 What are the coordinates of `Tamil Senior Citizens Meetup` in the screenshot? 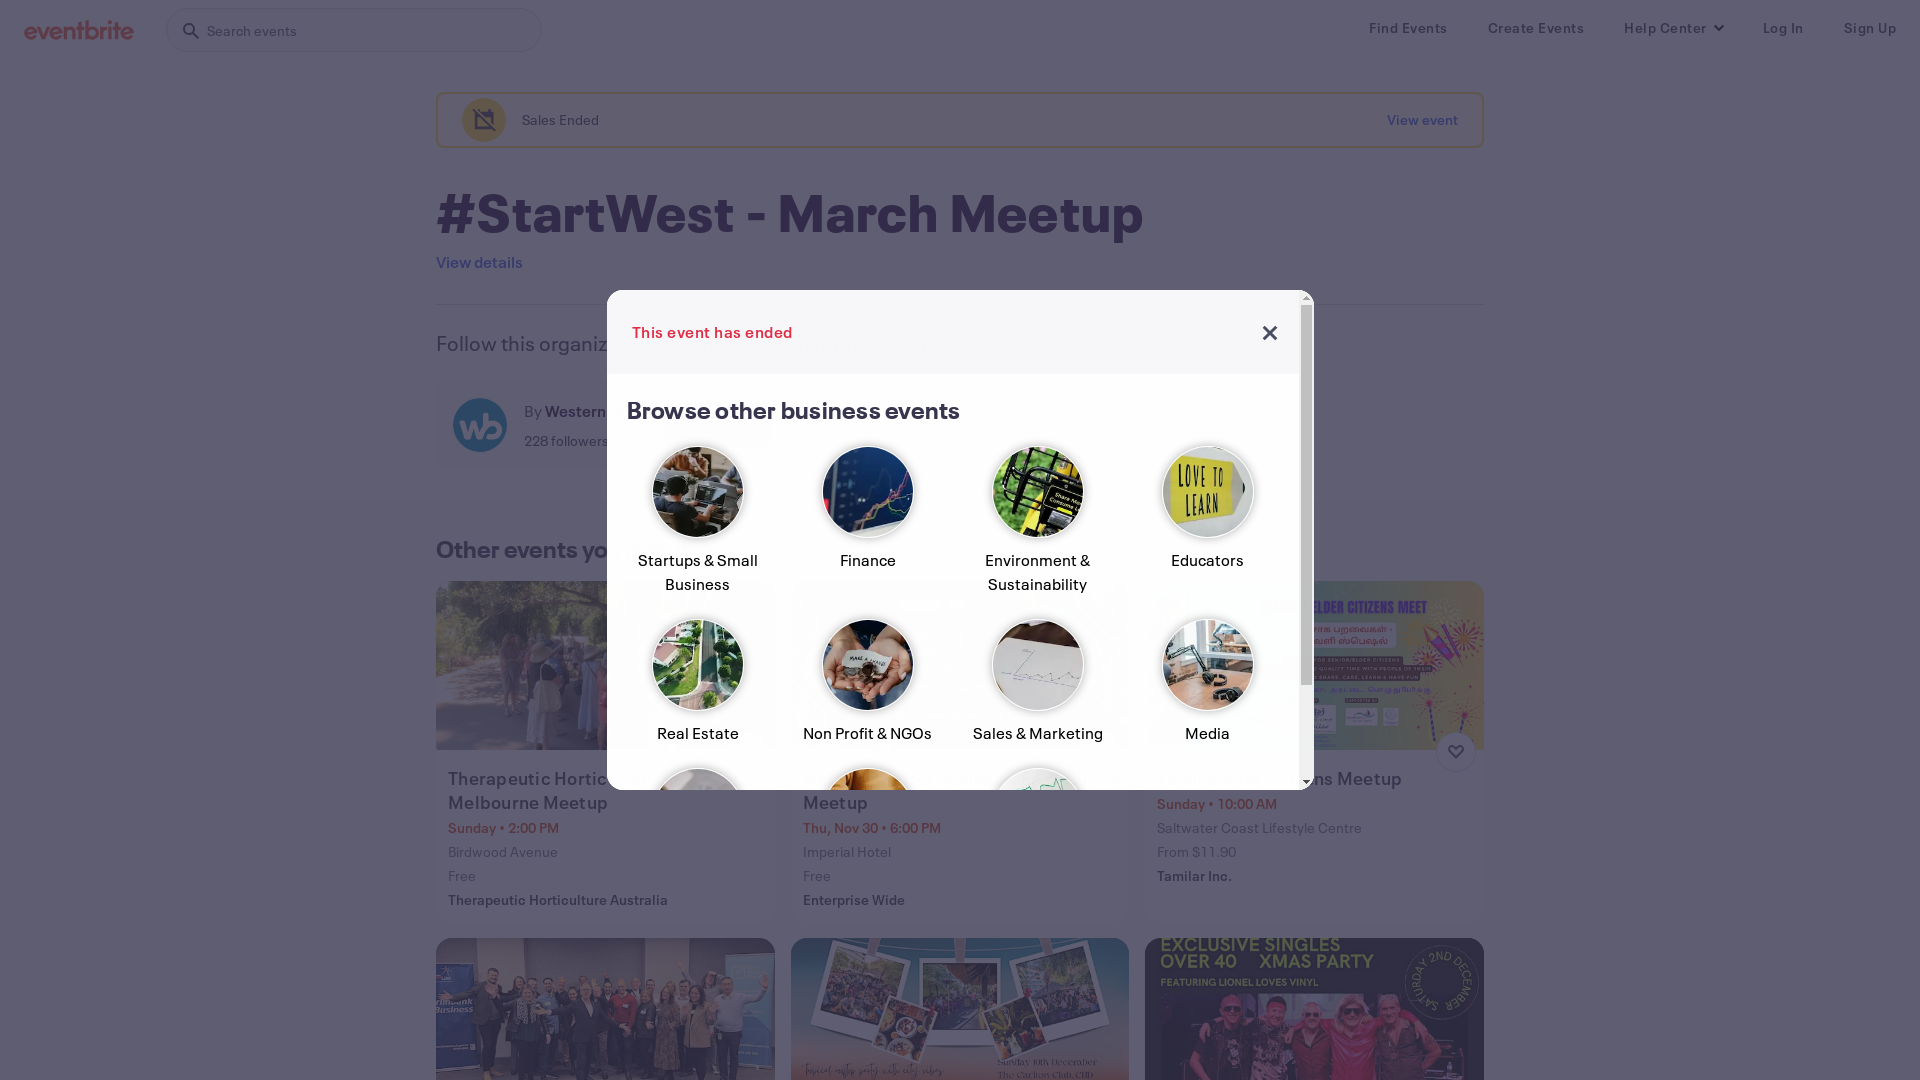 It's located at (1316, 778).